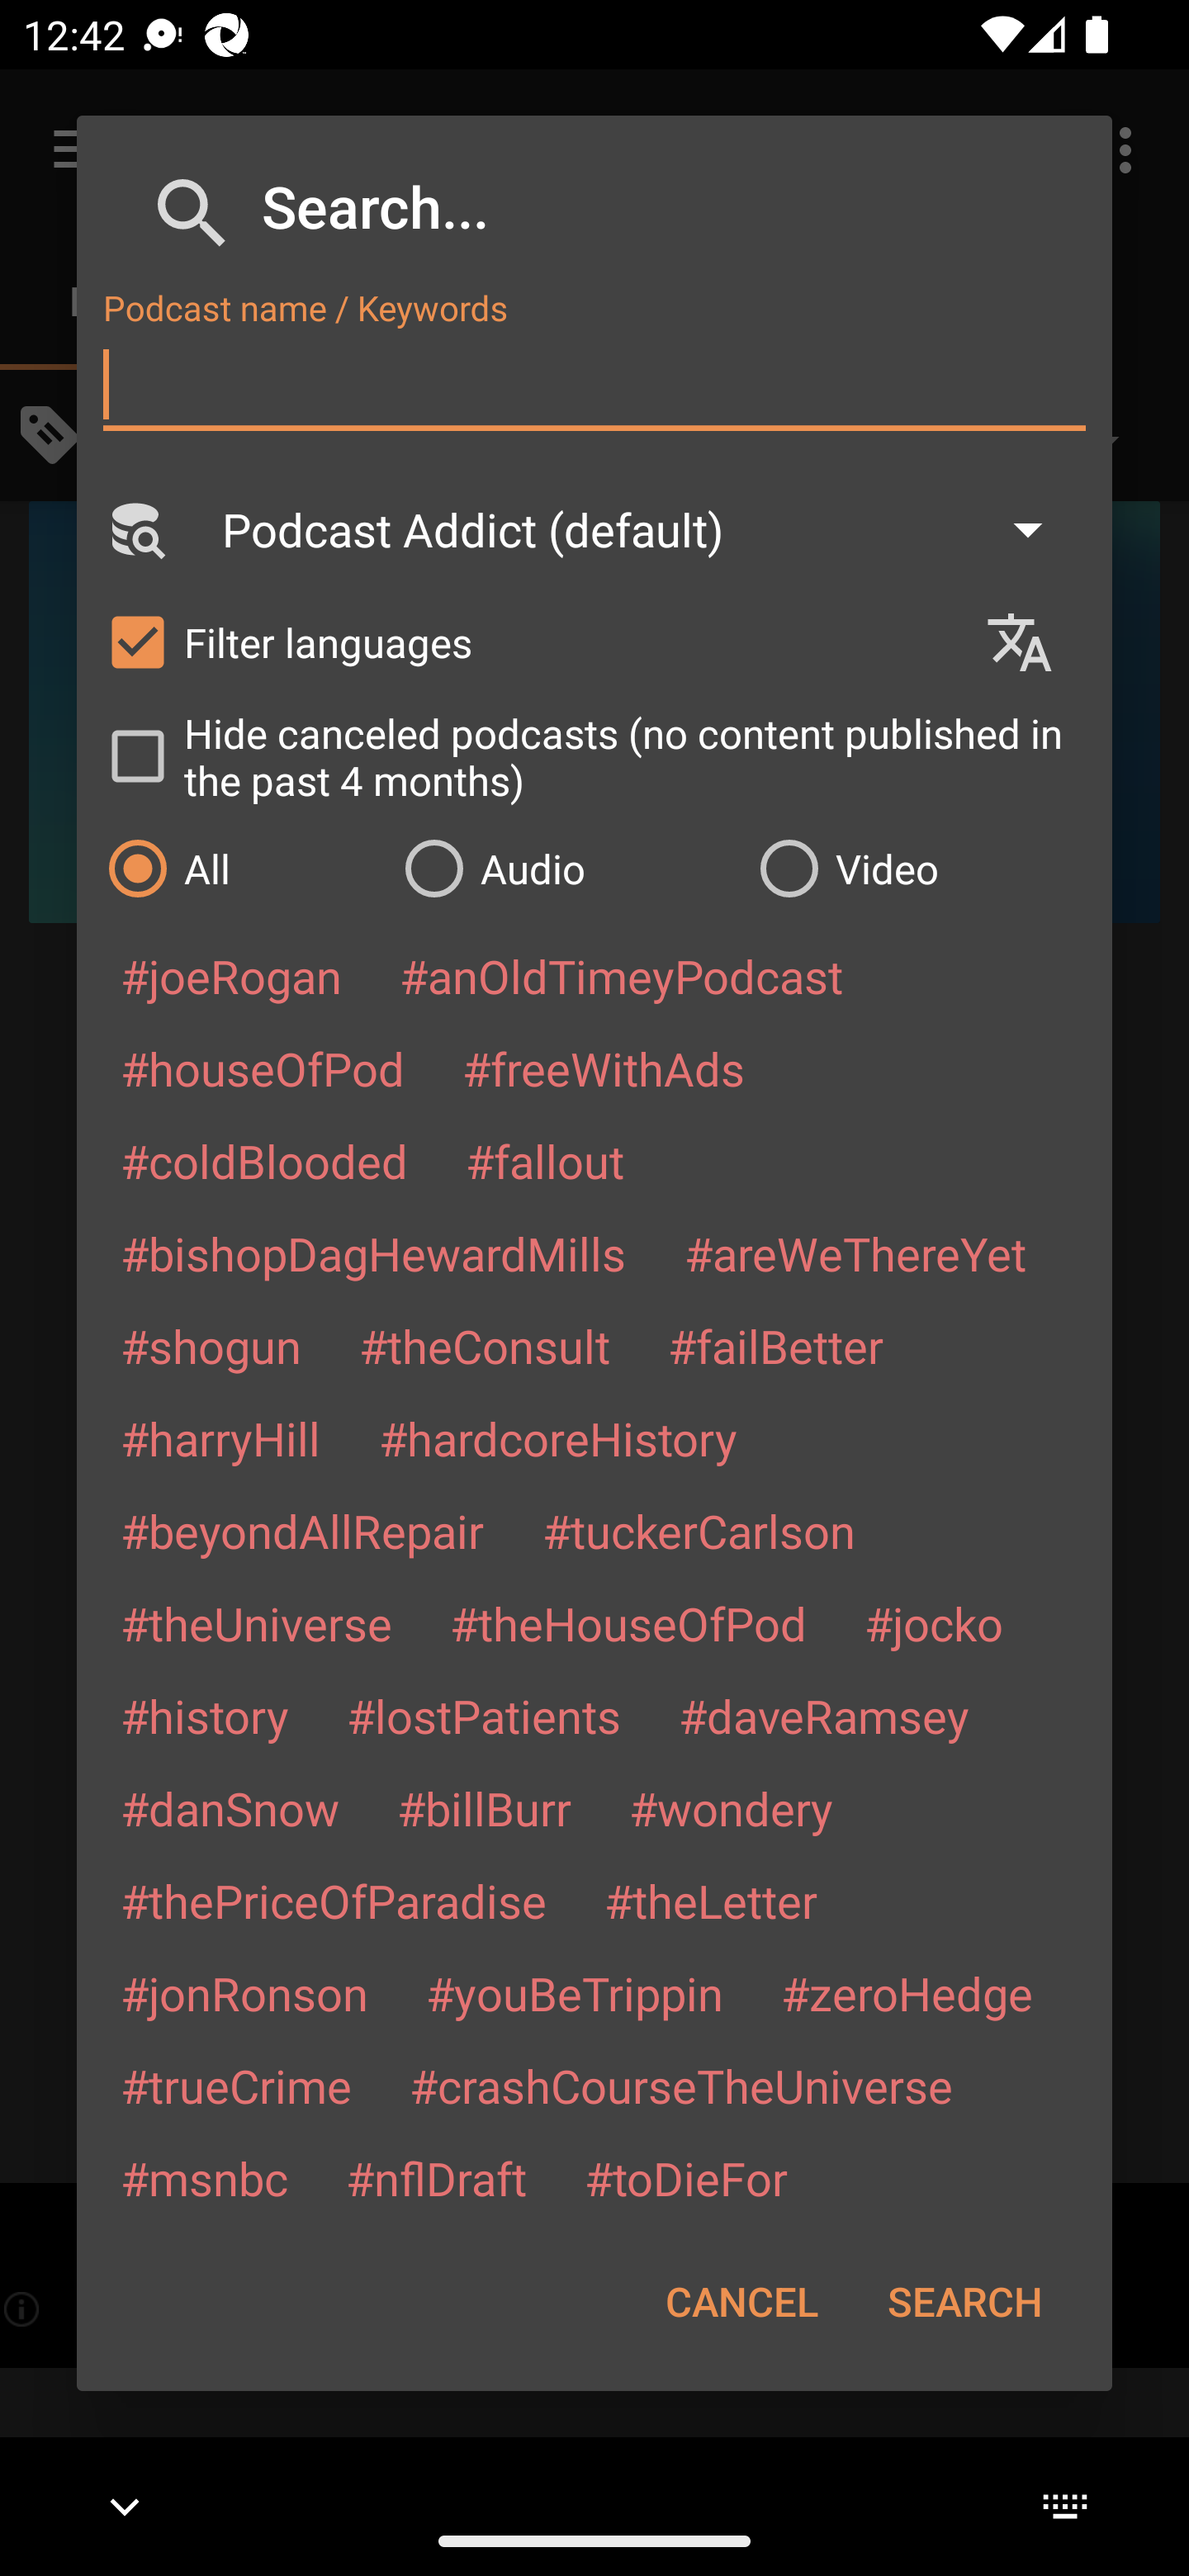  I want to click on #theConsult, so click(484, 1346).